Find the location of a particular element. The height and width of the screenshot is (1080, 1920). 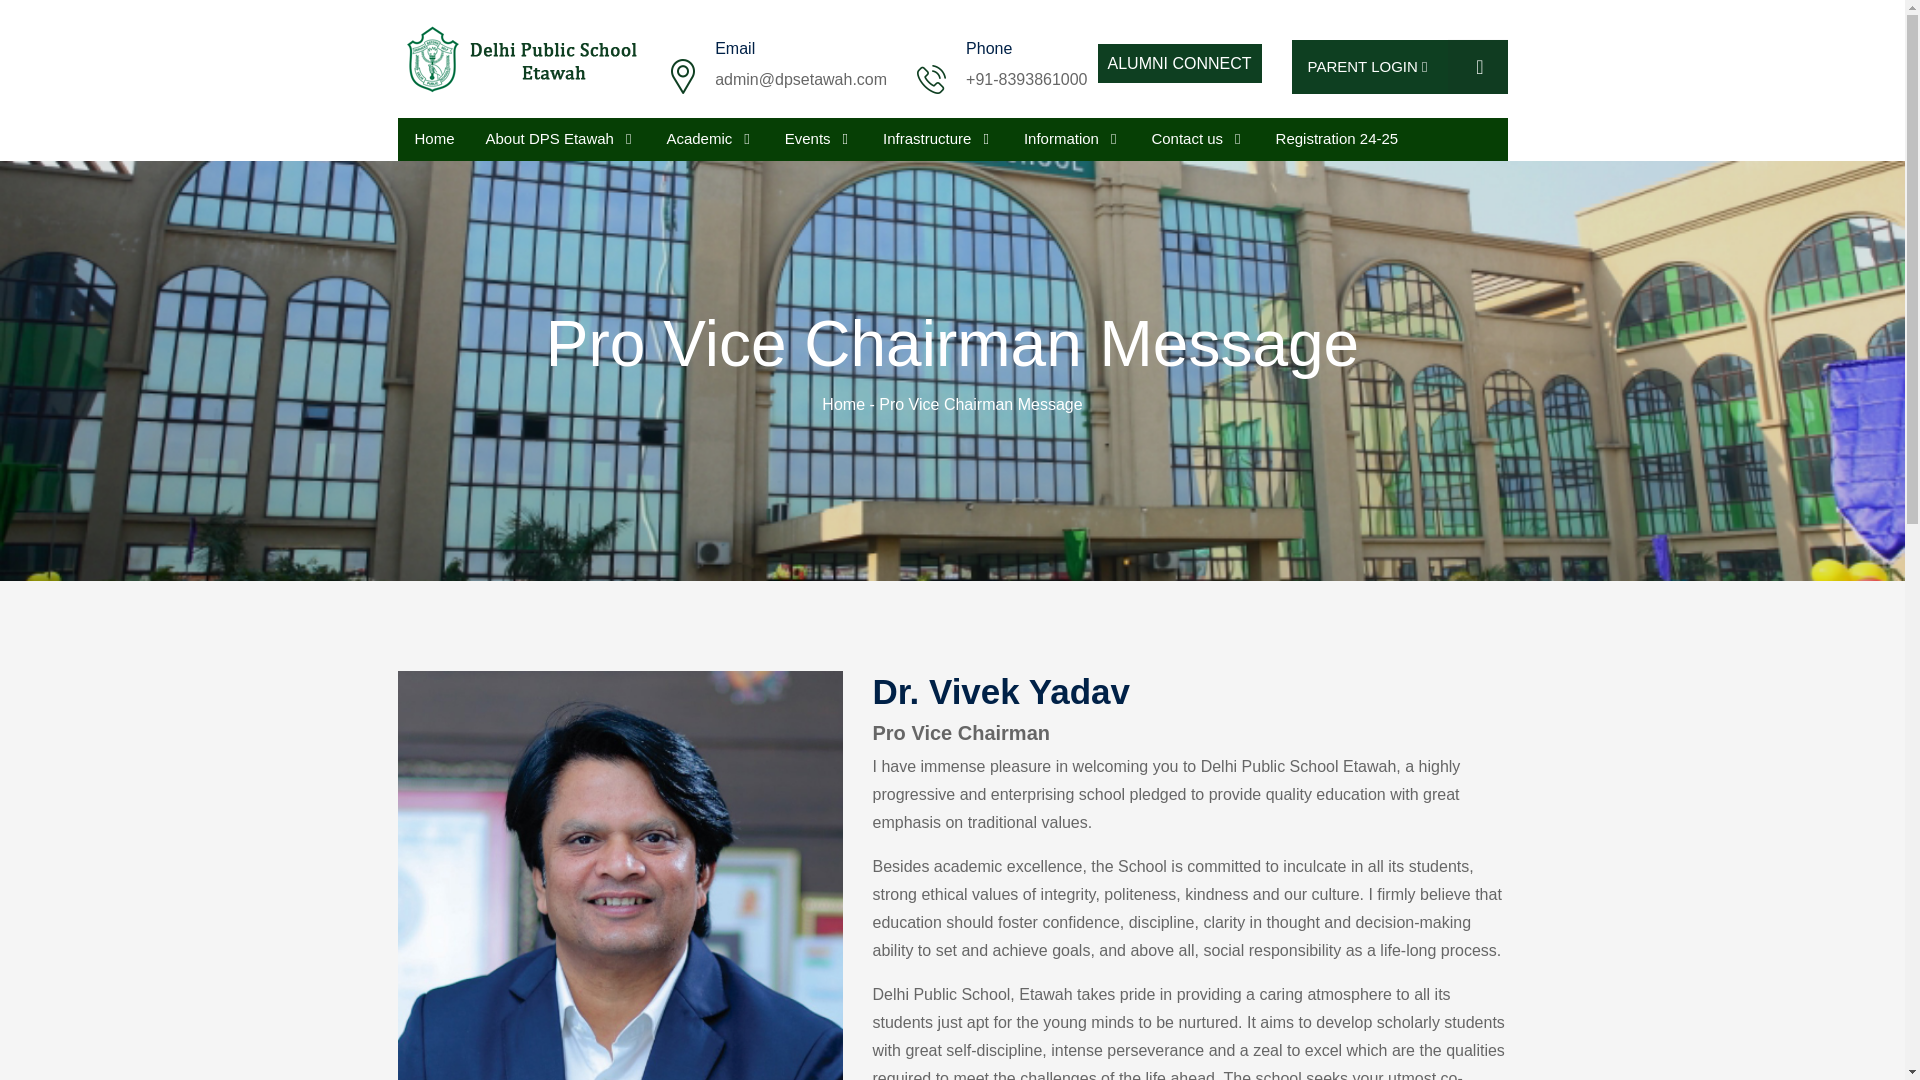

Events is located at coordinates (816, 138).